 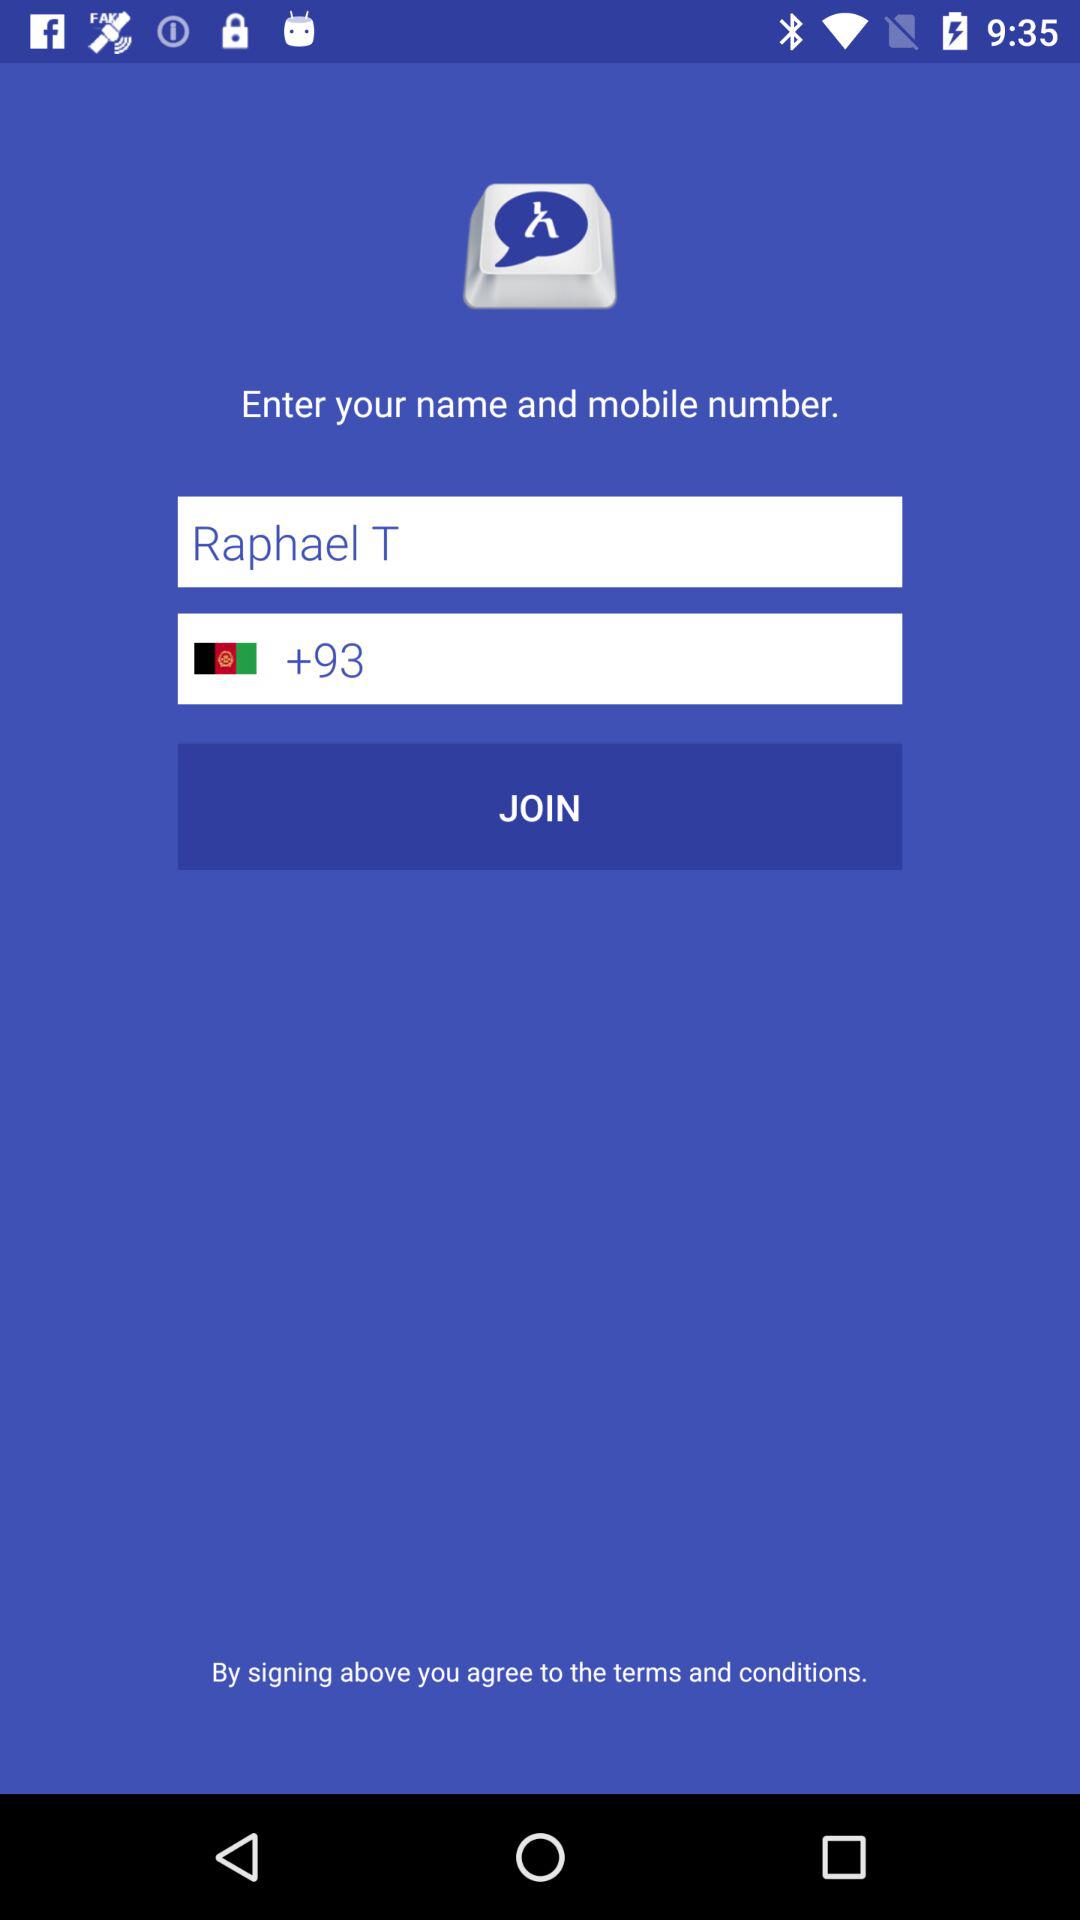 I want to click on click the enter your name item, so click(x=540, y=424).